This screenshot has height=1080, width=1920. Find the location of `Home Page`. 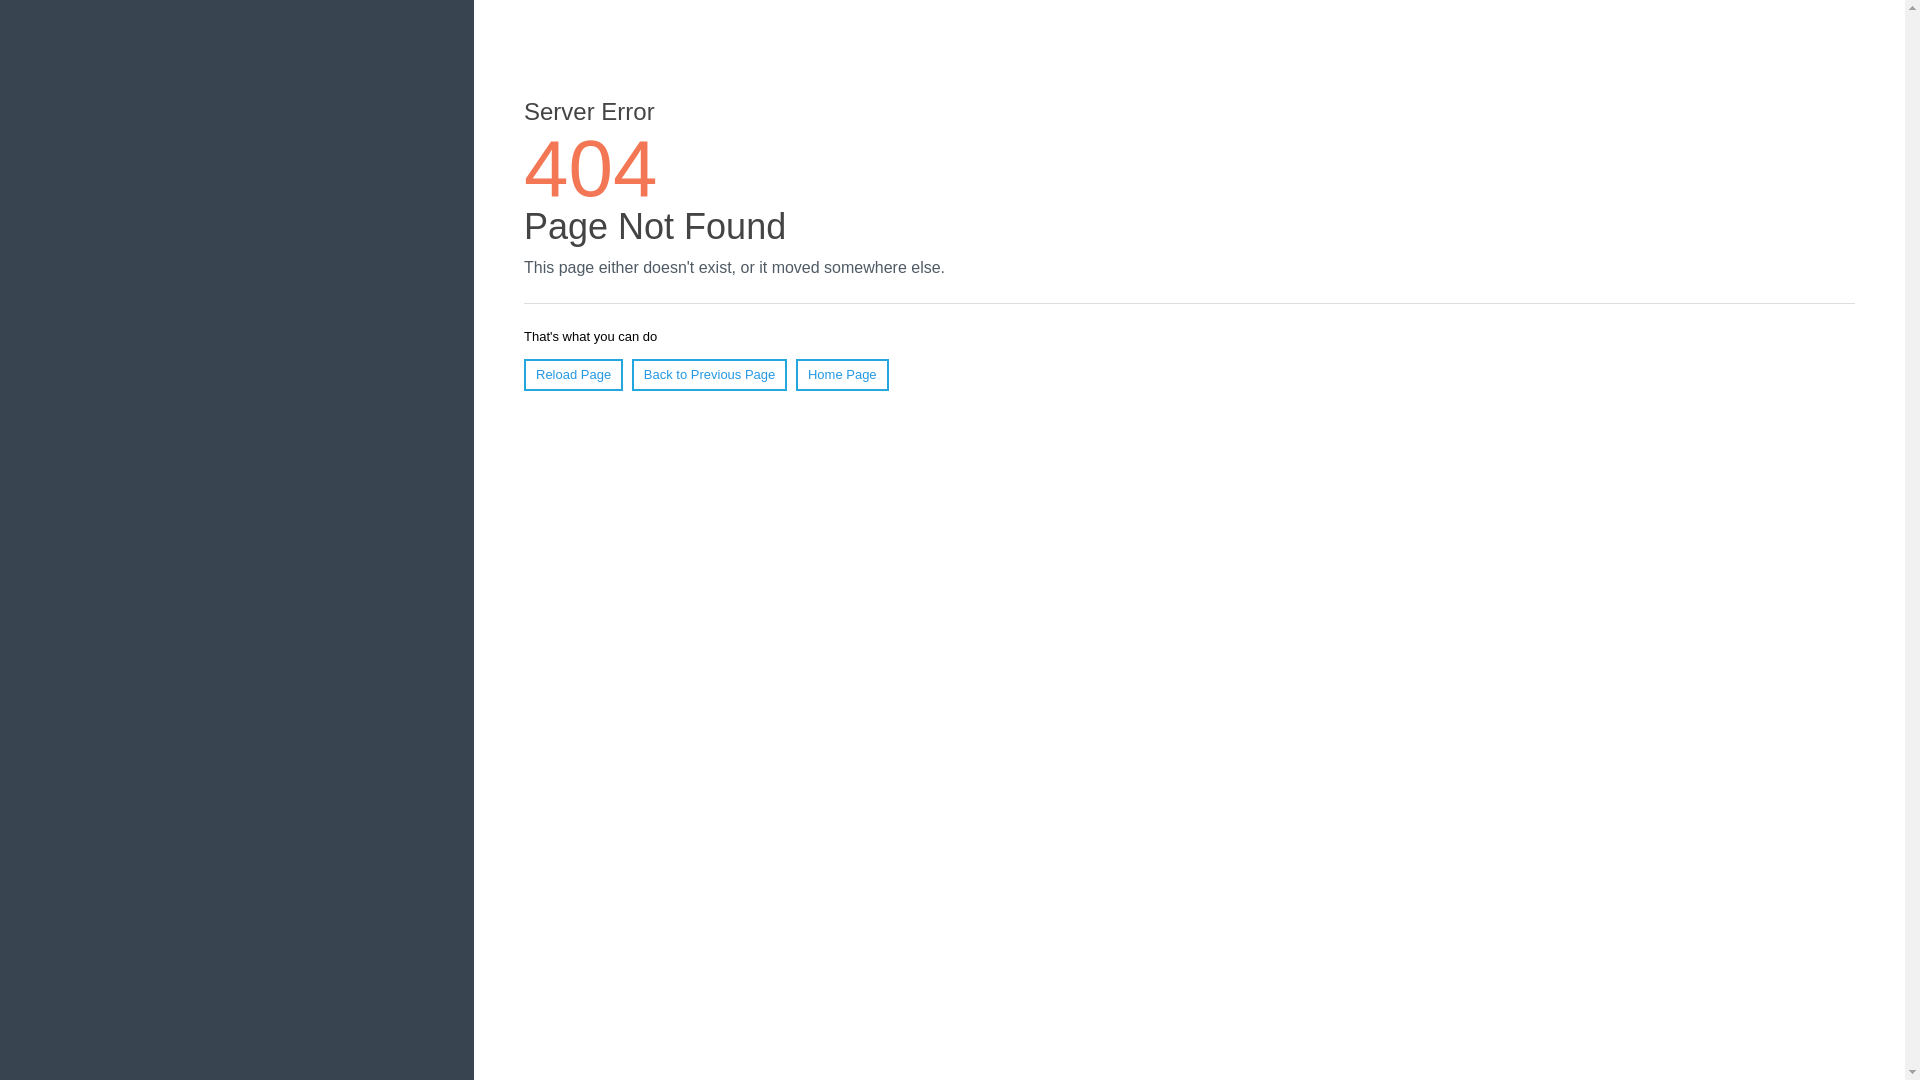

Home Page is located at coordinates (842, 374).